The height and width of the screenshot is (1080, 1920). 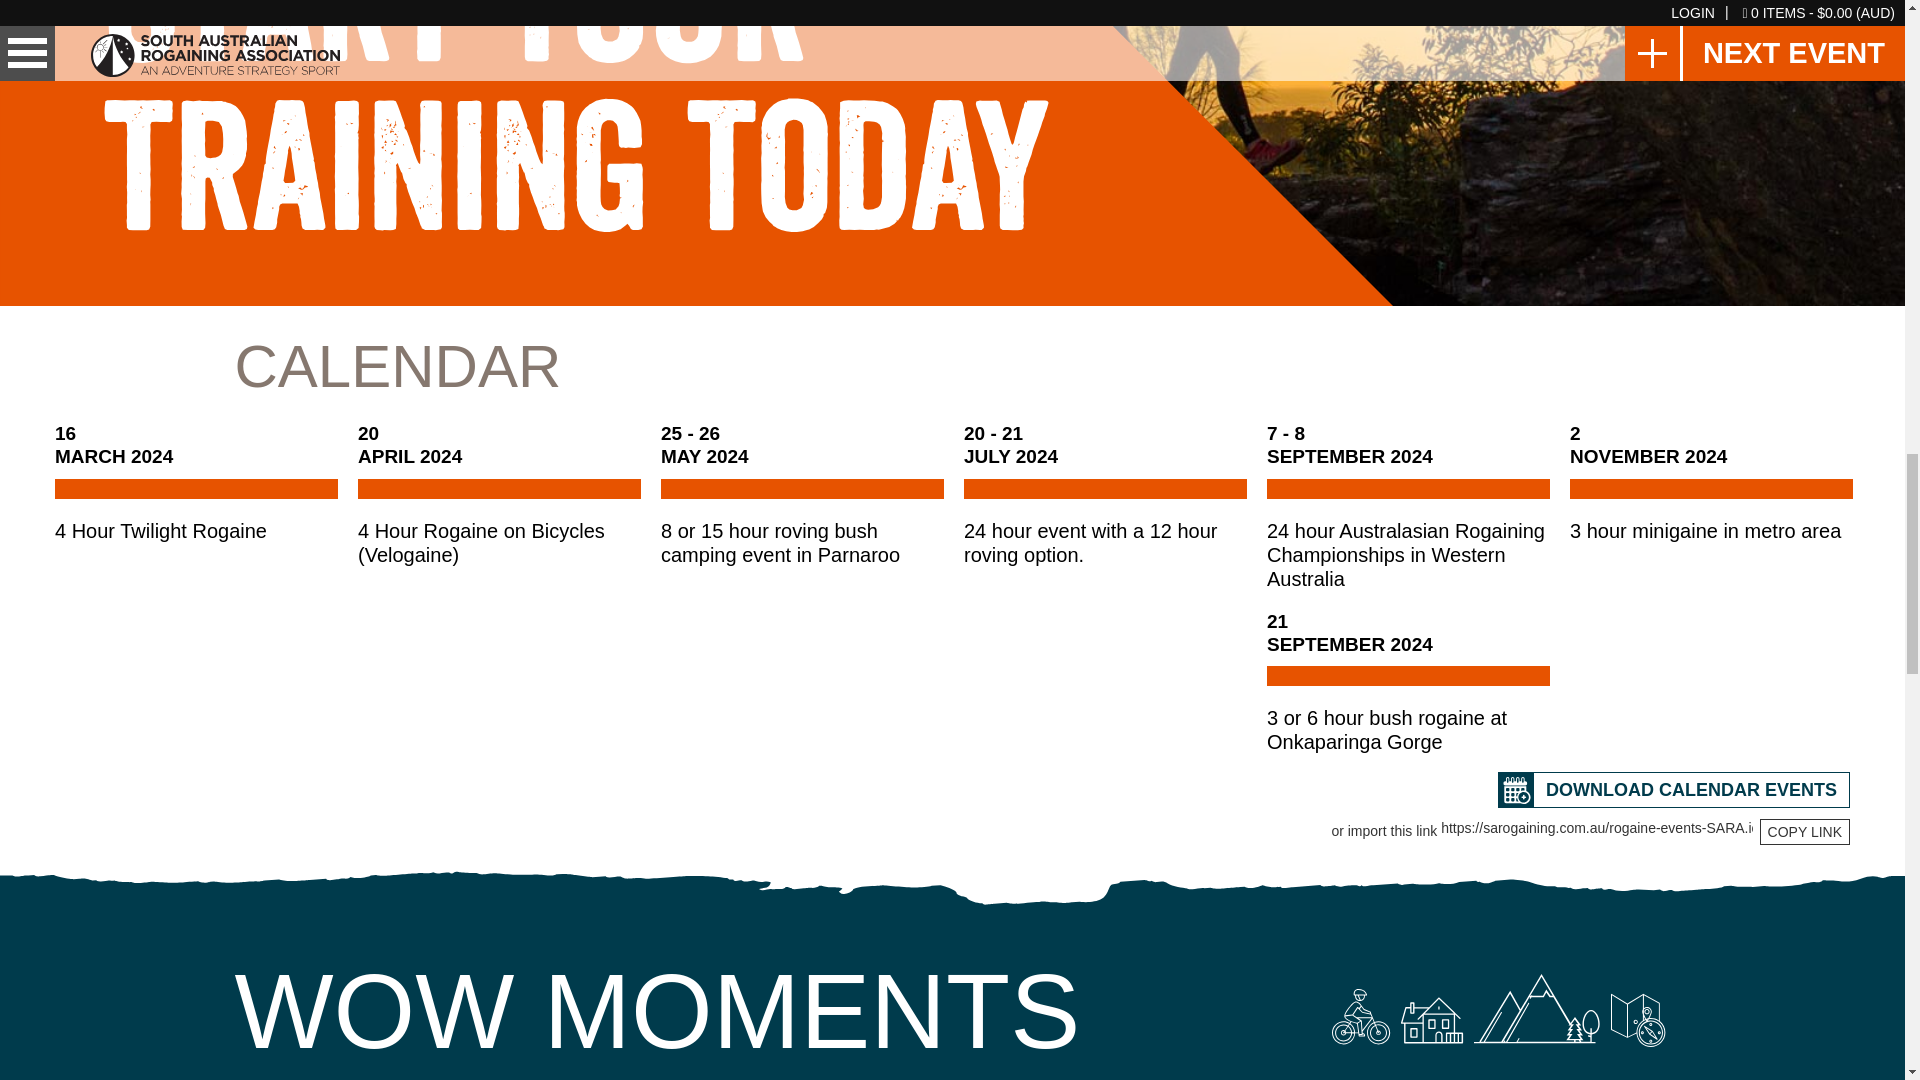 What do you see at coordinates (1674, 790) in the screenshot?
I see `Download Calendar Events` at bounding box center [1674, 790].